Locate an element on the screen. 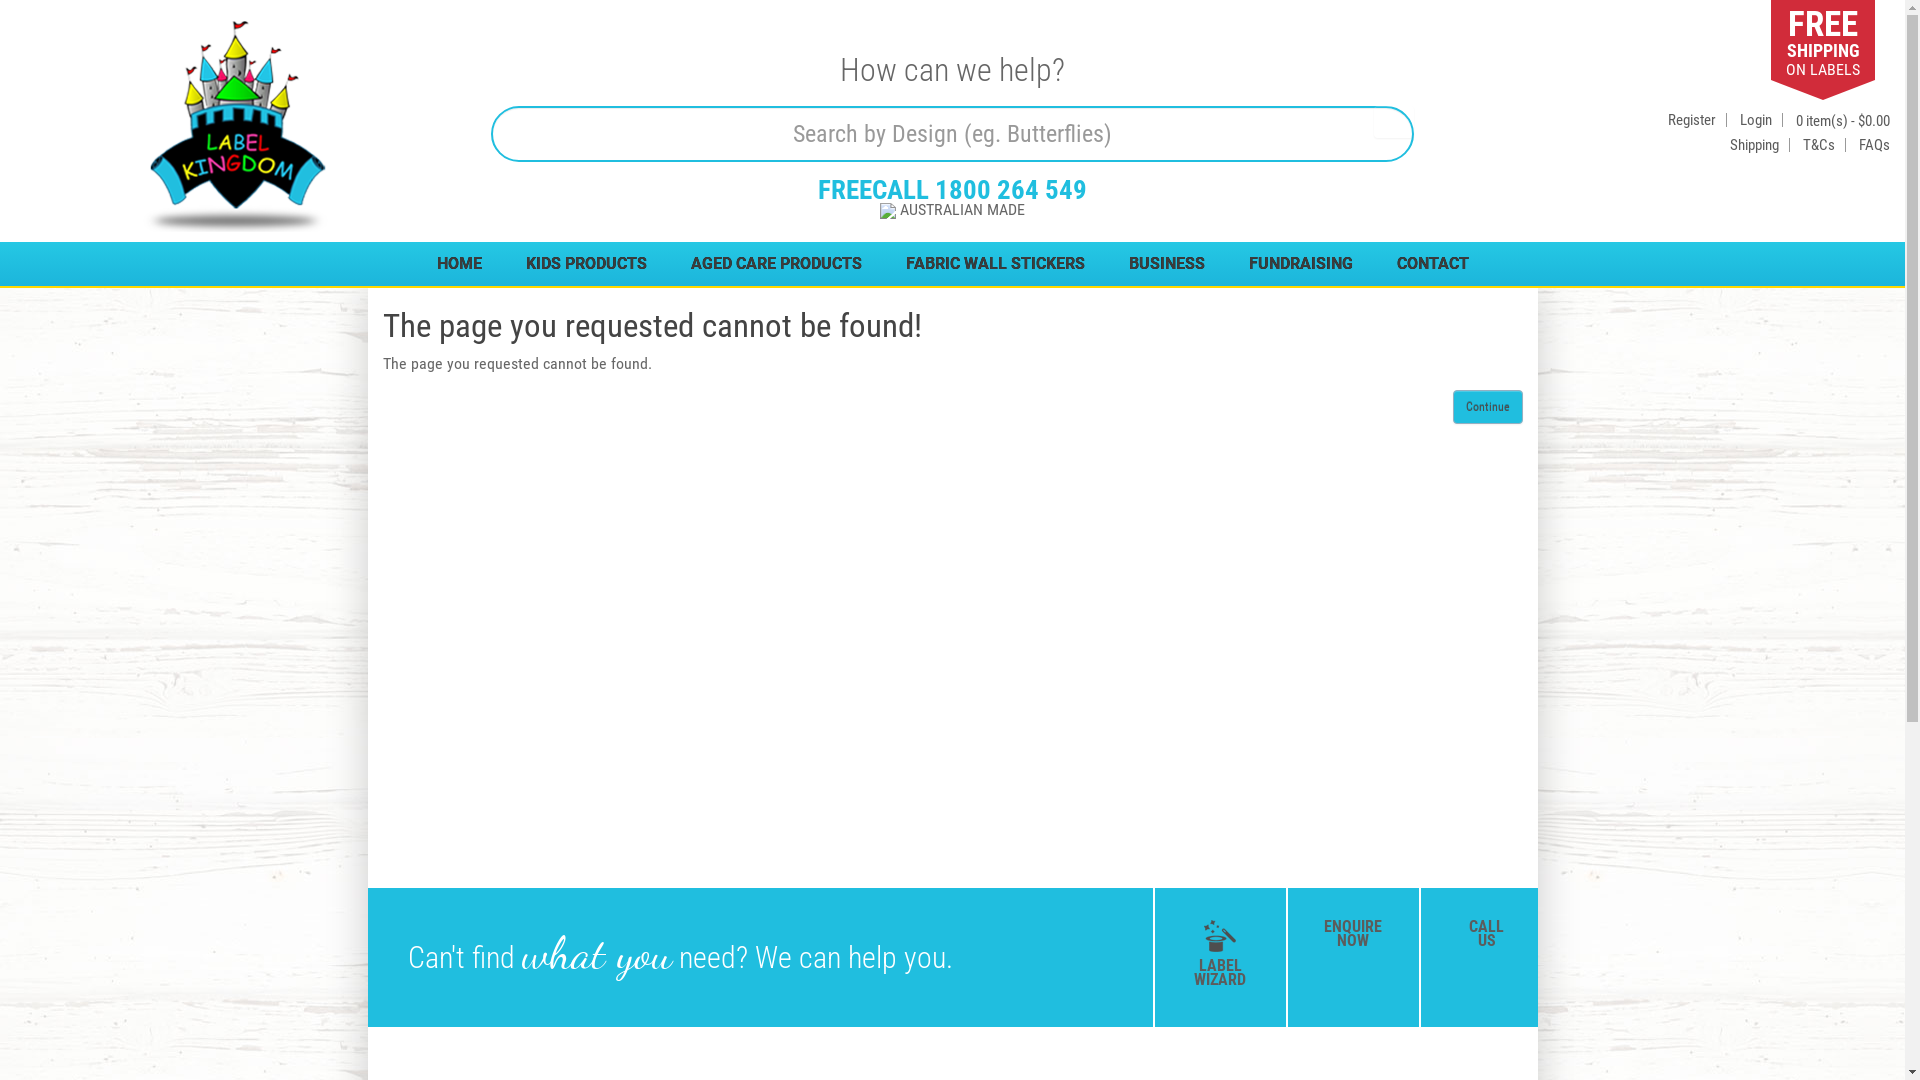 This screenshot has width=1920, height=1080. FREECALL 1800 264 549 is located at coordinates (952, 190).